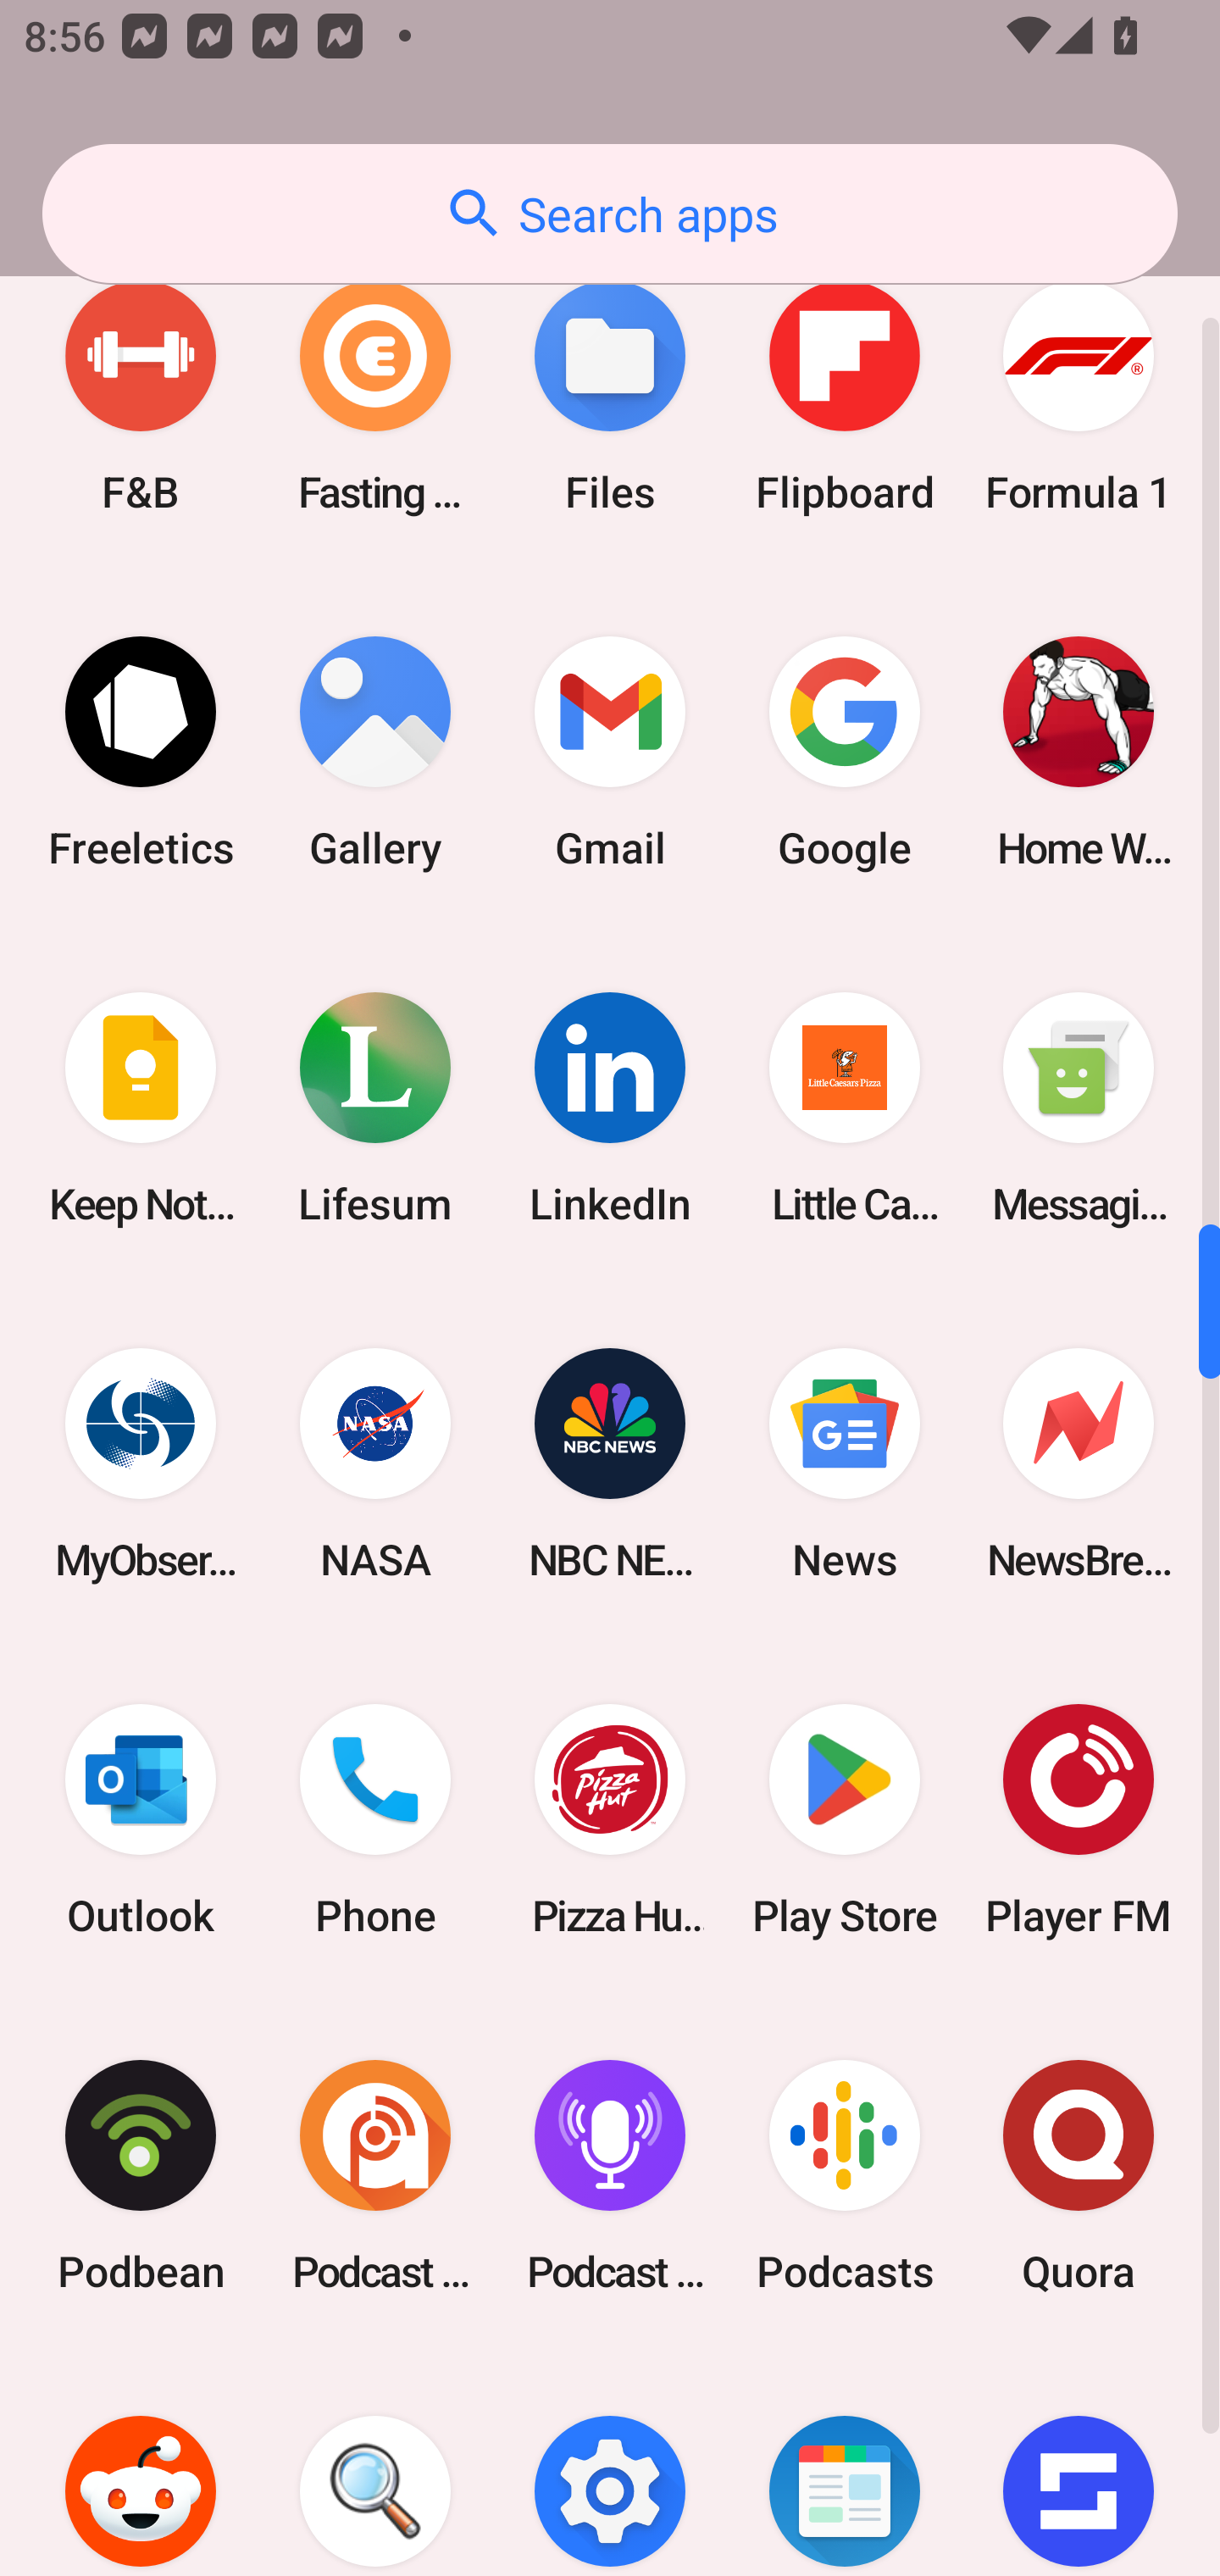  I want to click on Freeletics, so click(141, 752).